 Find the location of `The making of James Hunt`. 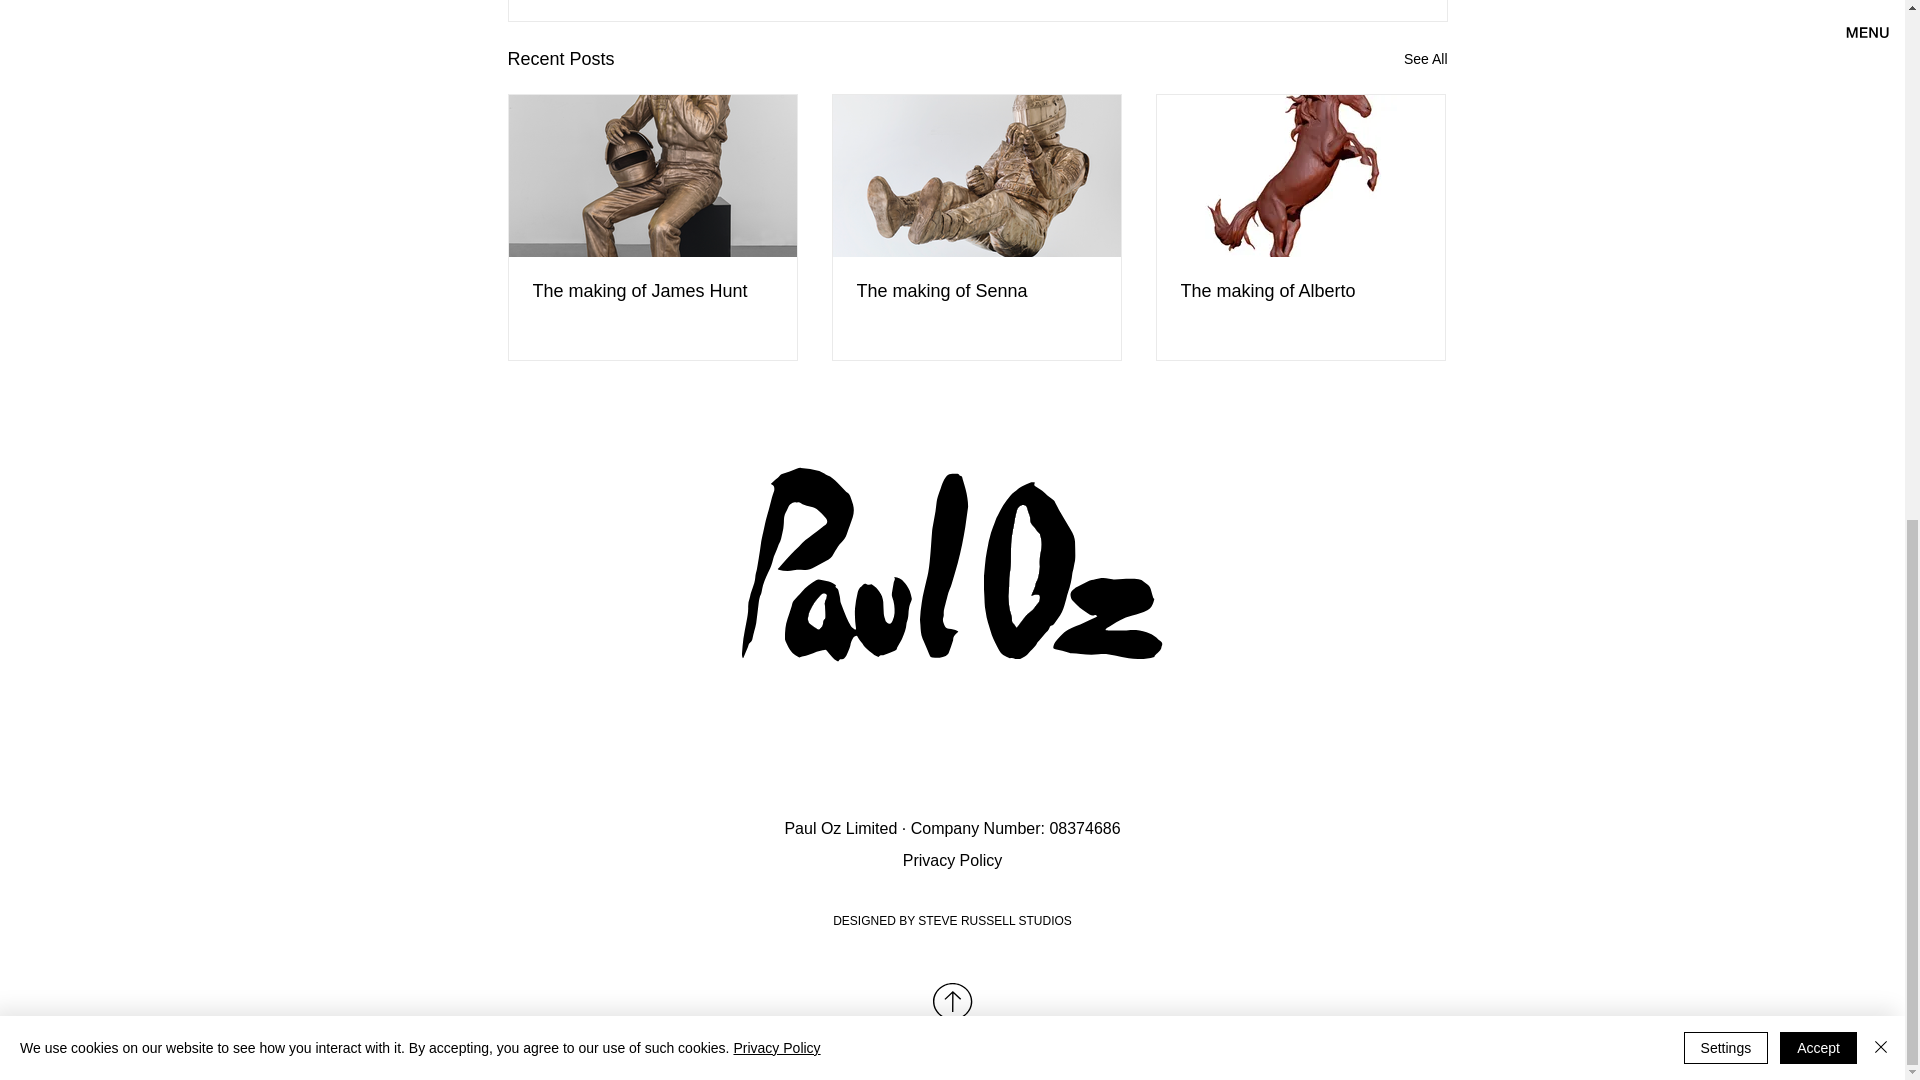

The making of James Hunt is located at coordinates (651, 291).